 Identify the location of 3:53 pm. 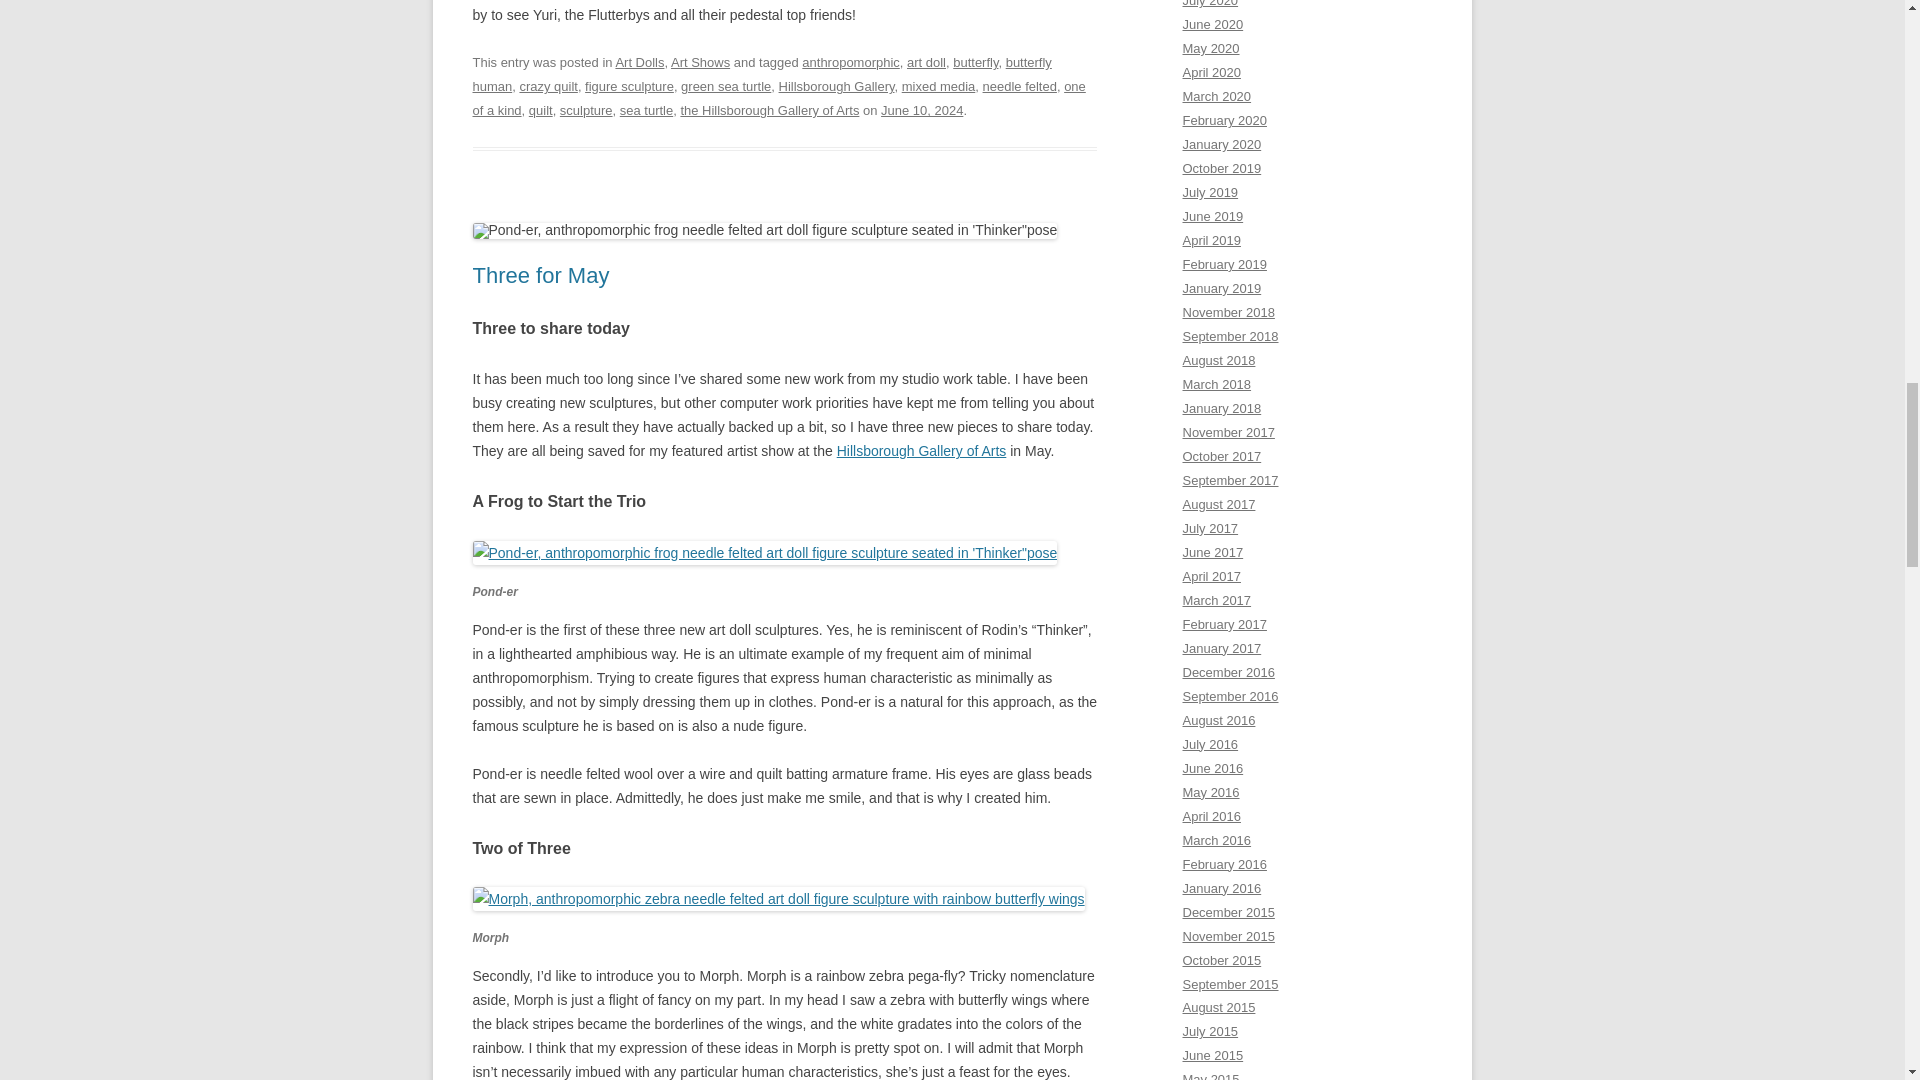
(922, 110).